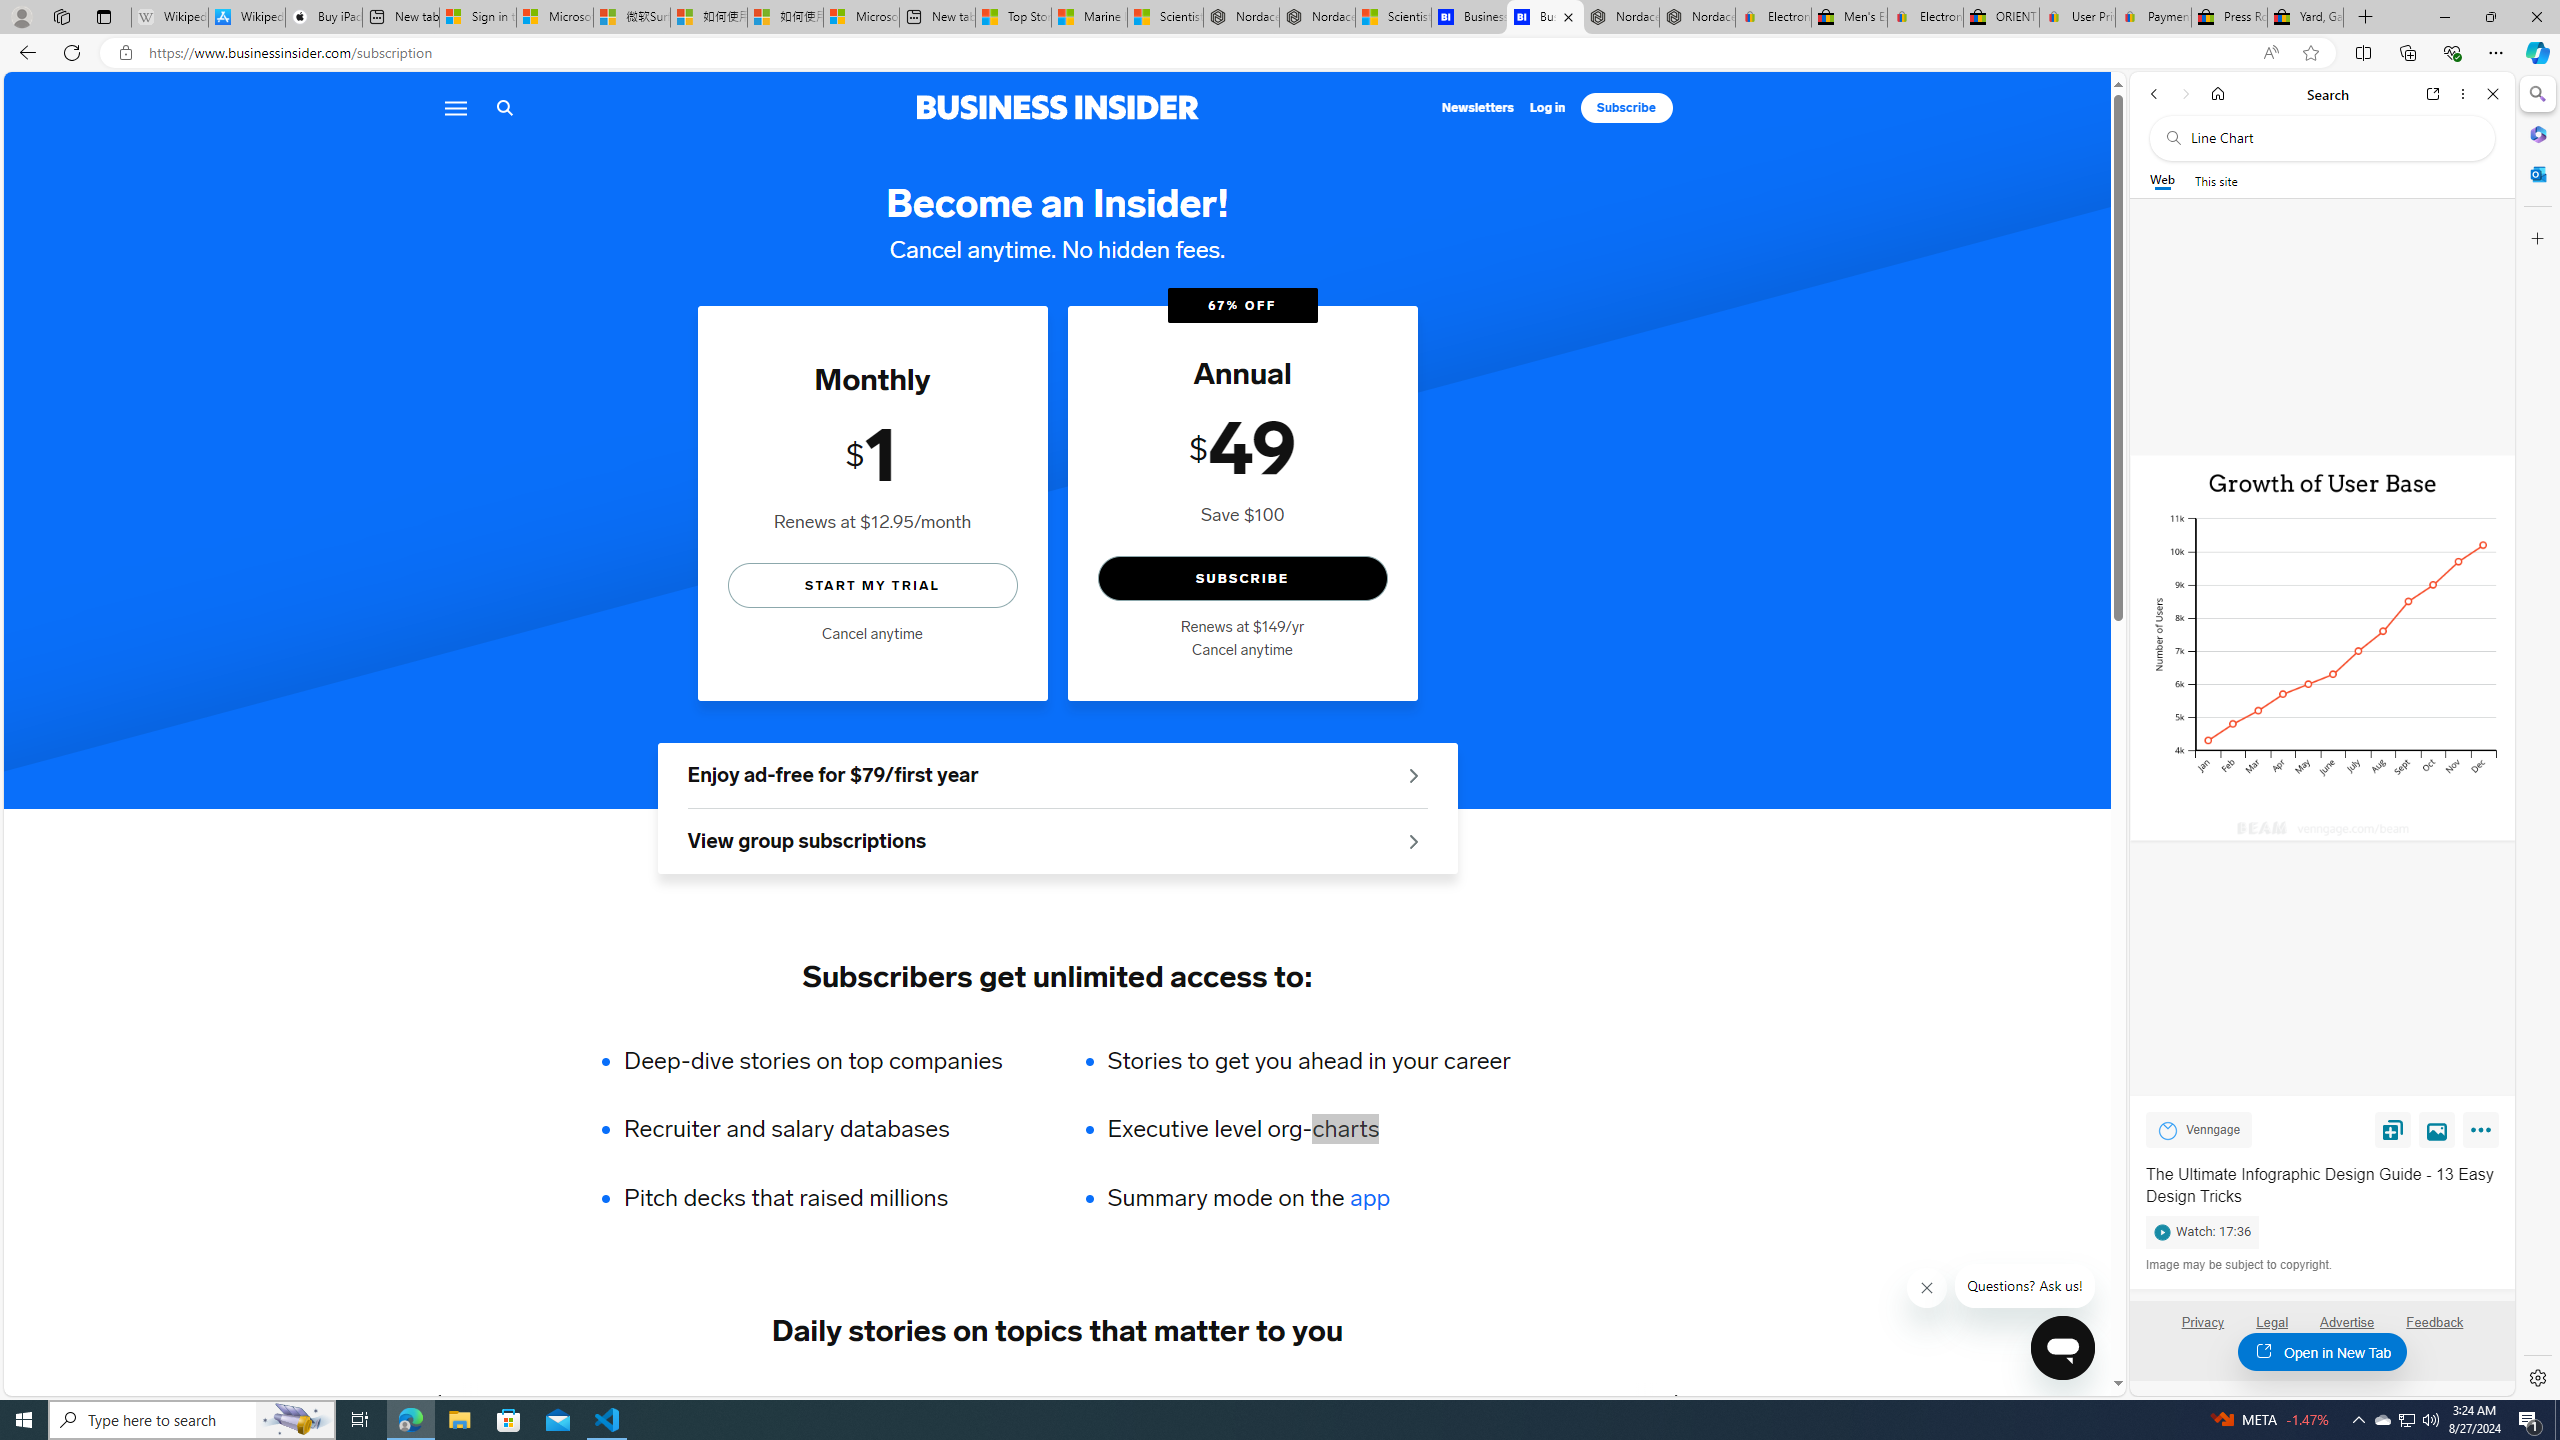 The height and width of the screenshot is (1440, 2560). Describe the element at coordinates (1928, 1288) in the screenshot. I see `Class: sc-1uf0igr-1 fjHZYk` at that location.